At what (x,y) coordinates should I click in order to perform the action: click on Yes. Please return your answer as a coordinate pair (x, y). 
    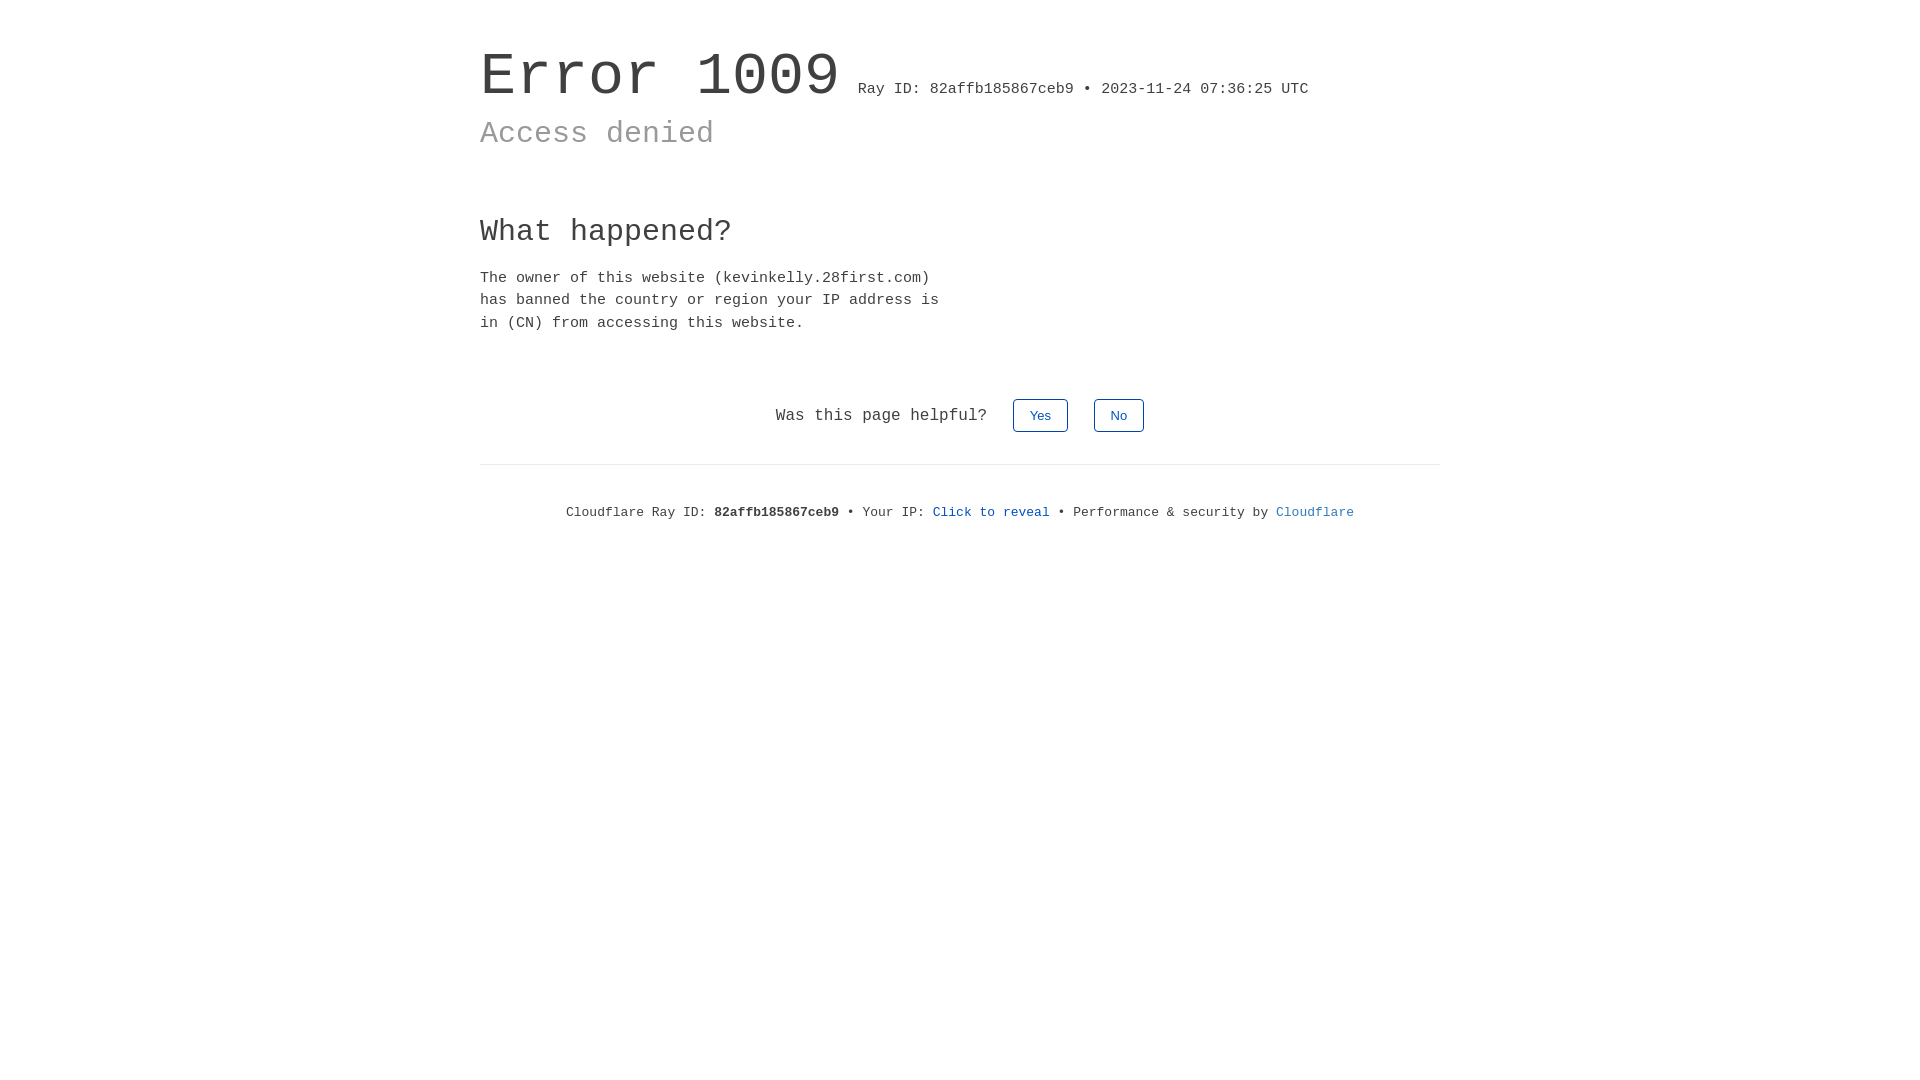
    Looking at the image, I should click on (1040, 416).